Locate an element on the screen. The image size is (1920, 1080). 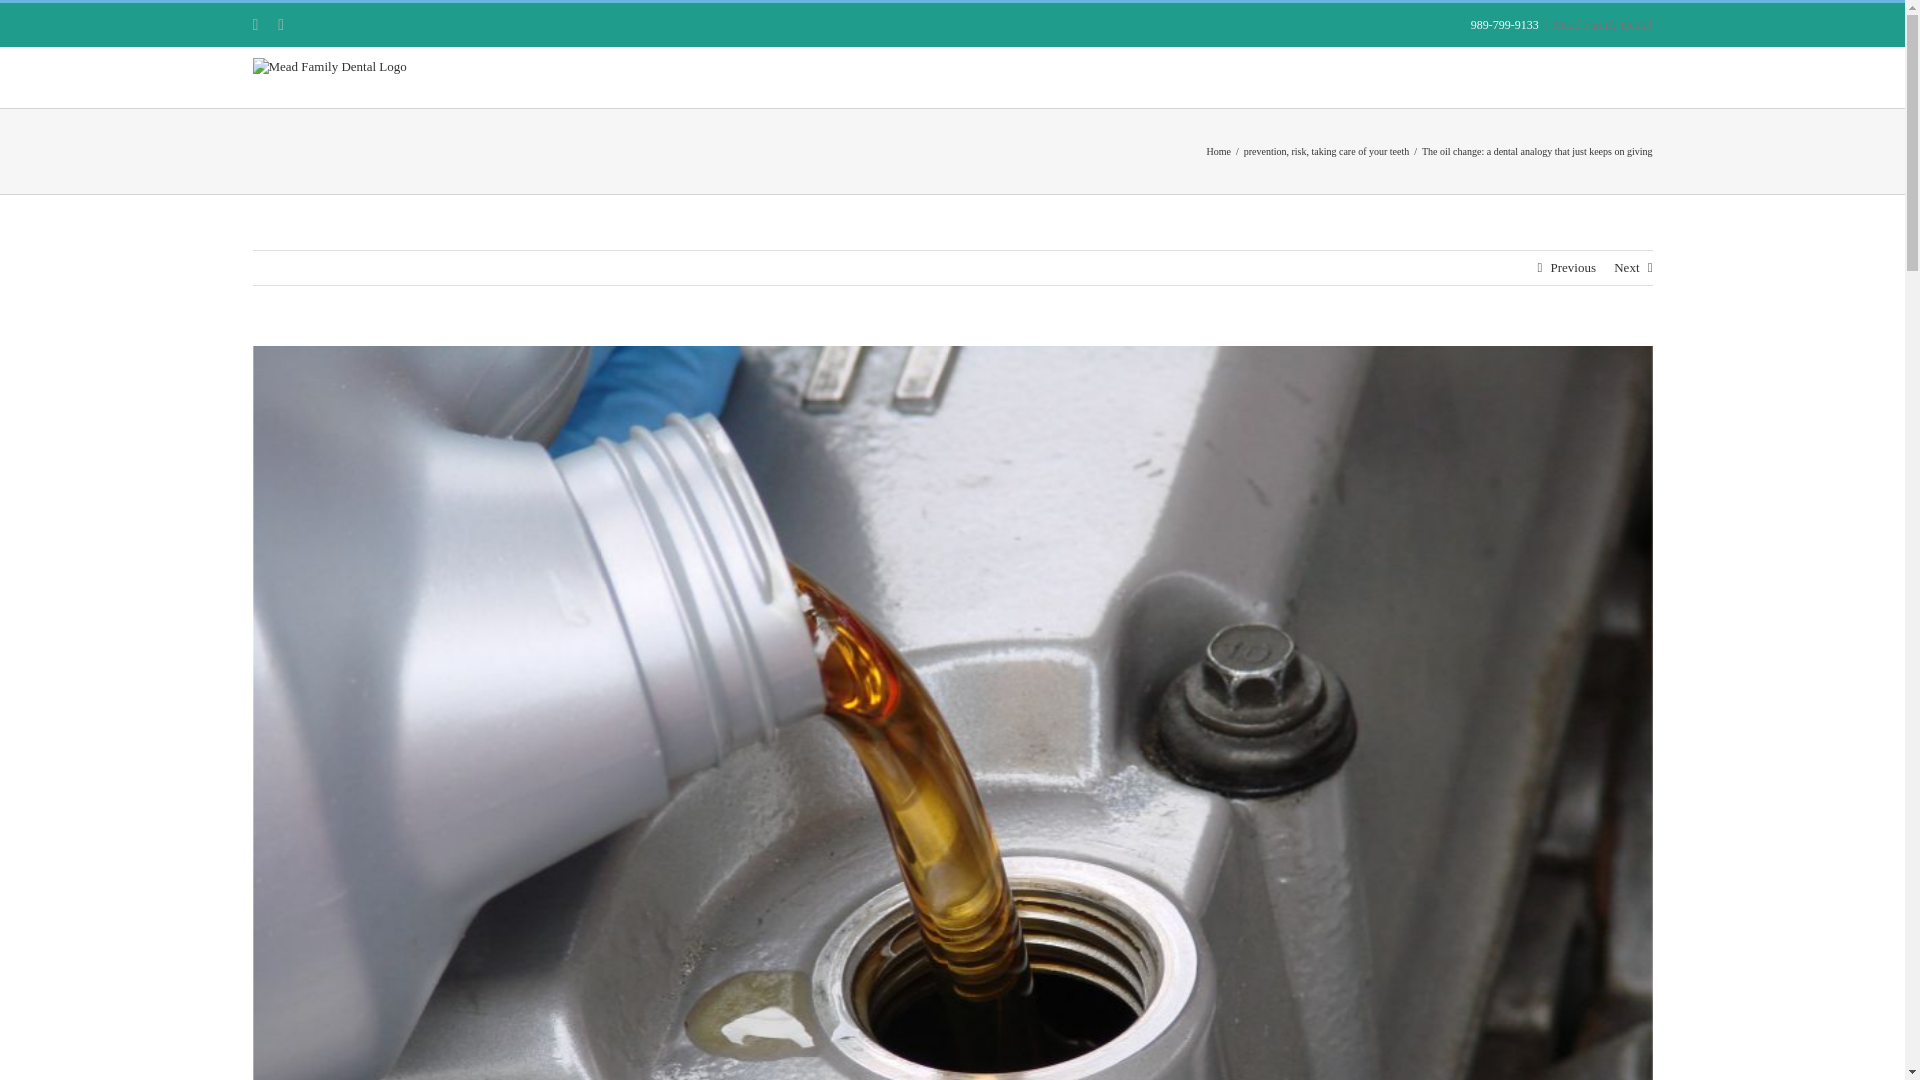
risk is located at coordinates (1298, 150).